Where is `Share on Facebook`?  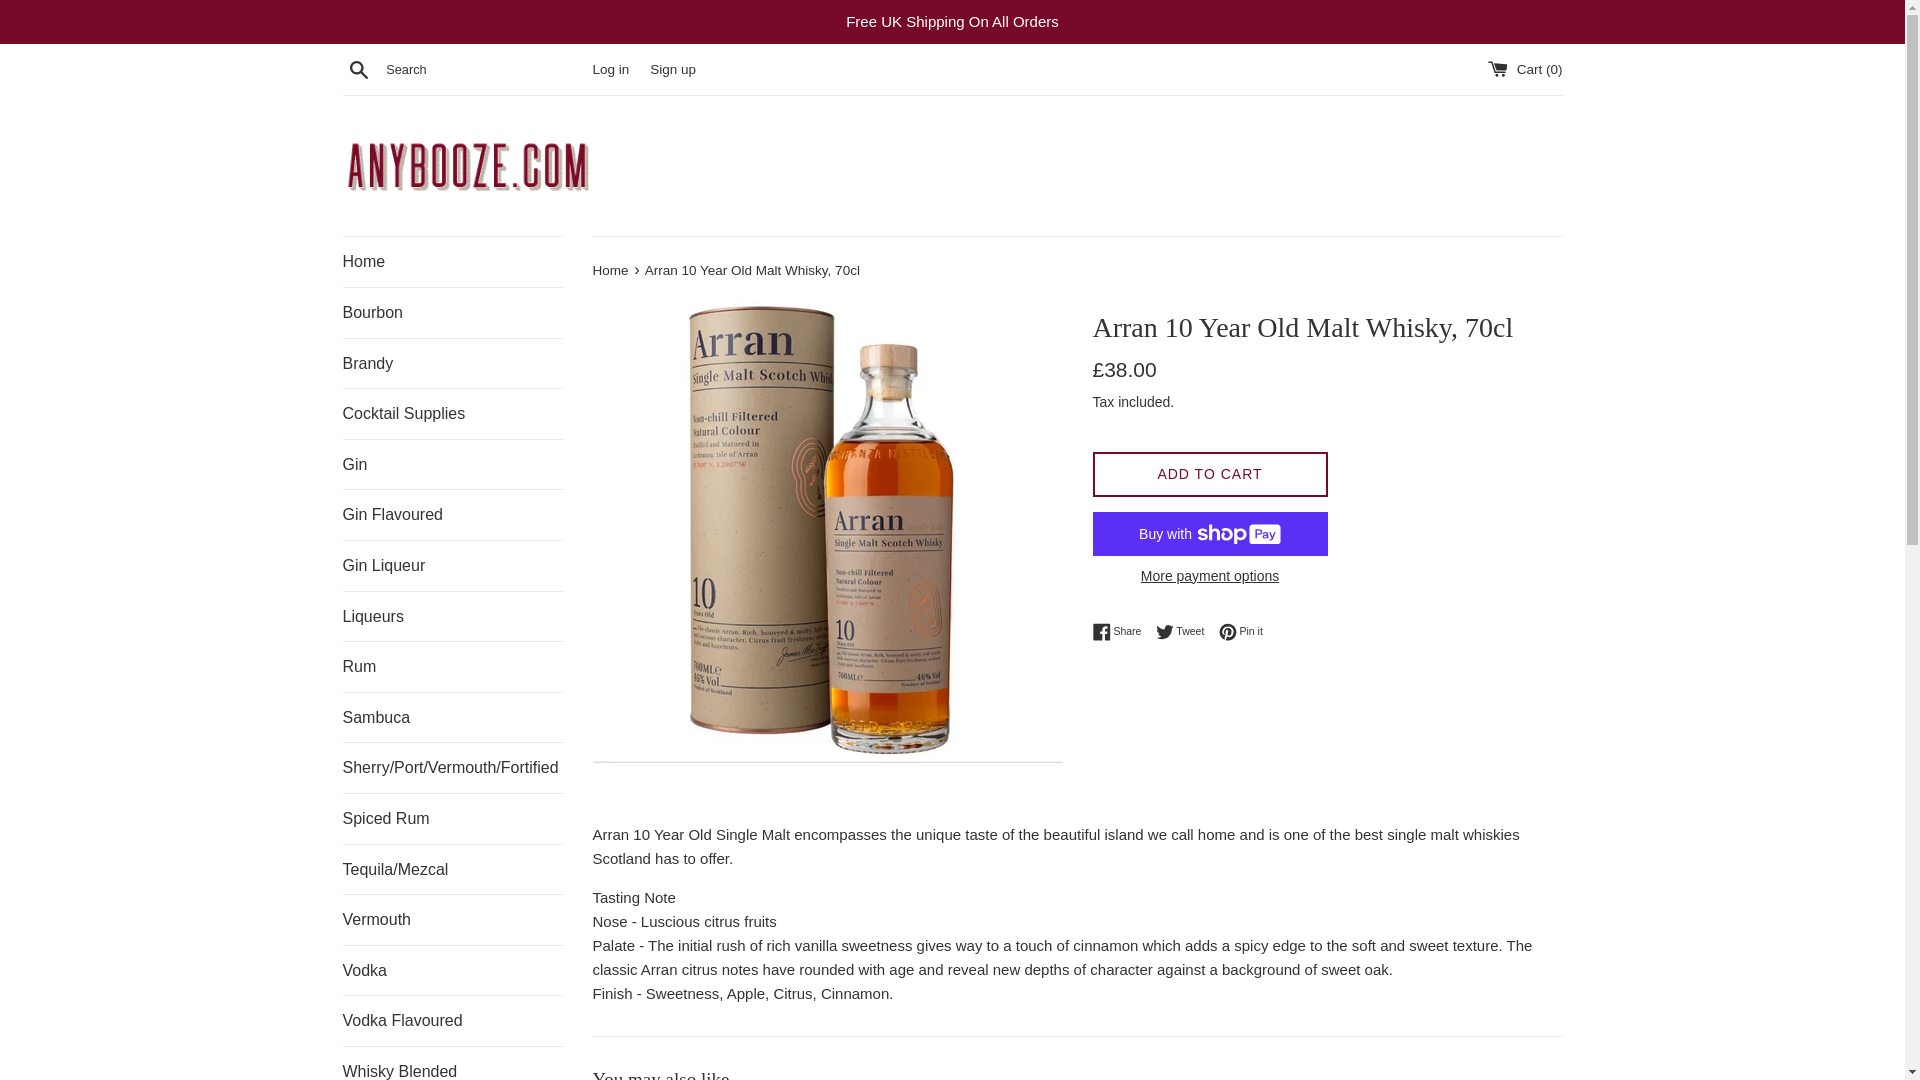 Share on Facebook is located at coordinates (1121, 632).